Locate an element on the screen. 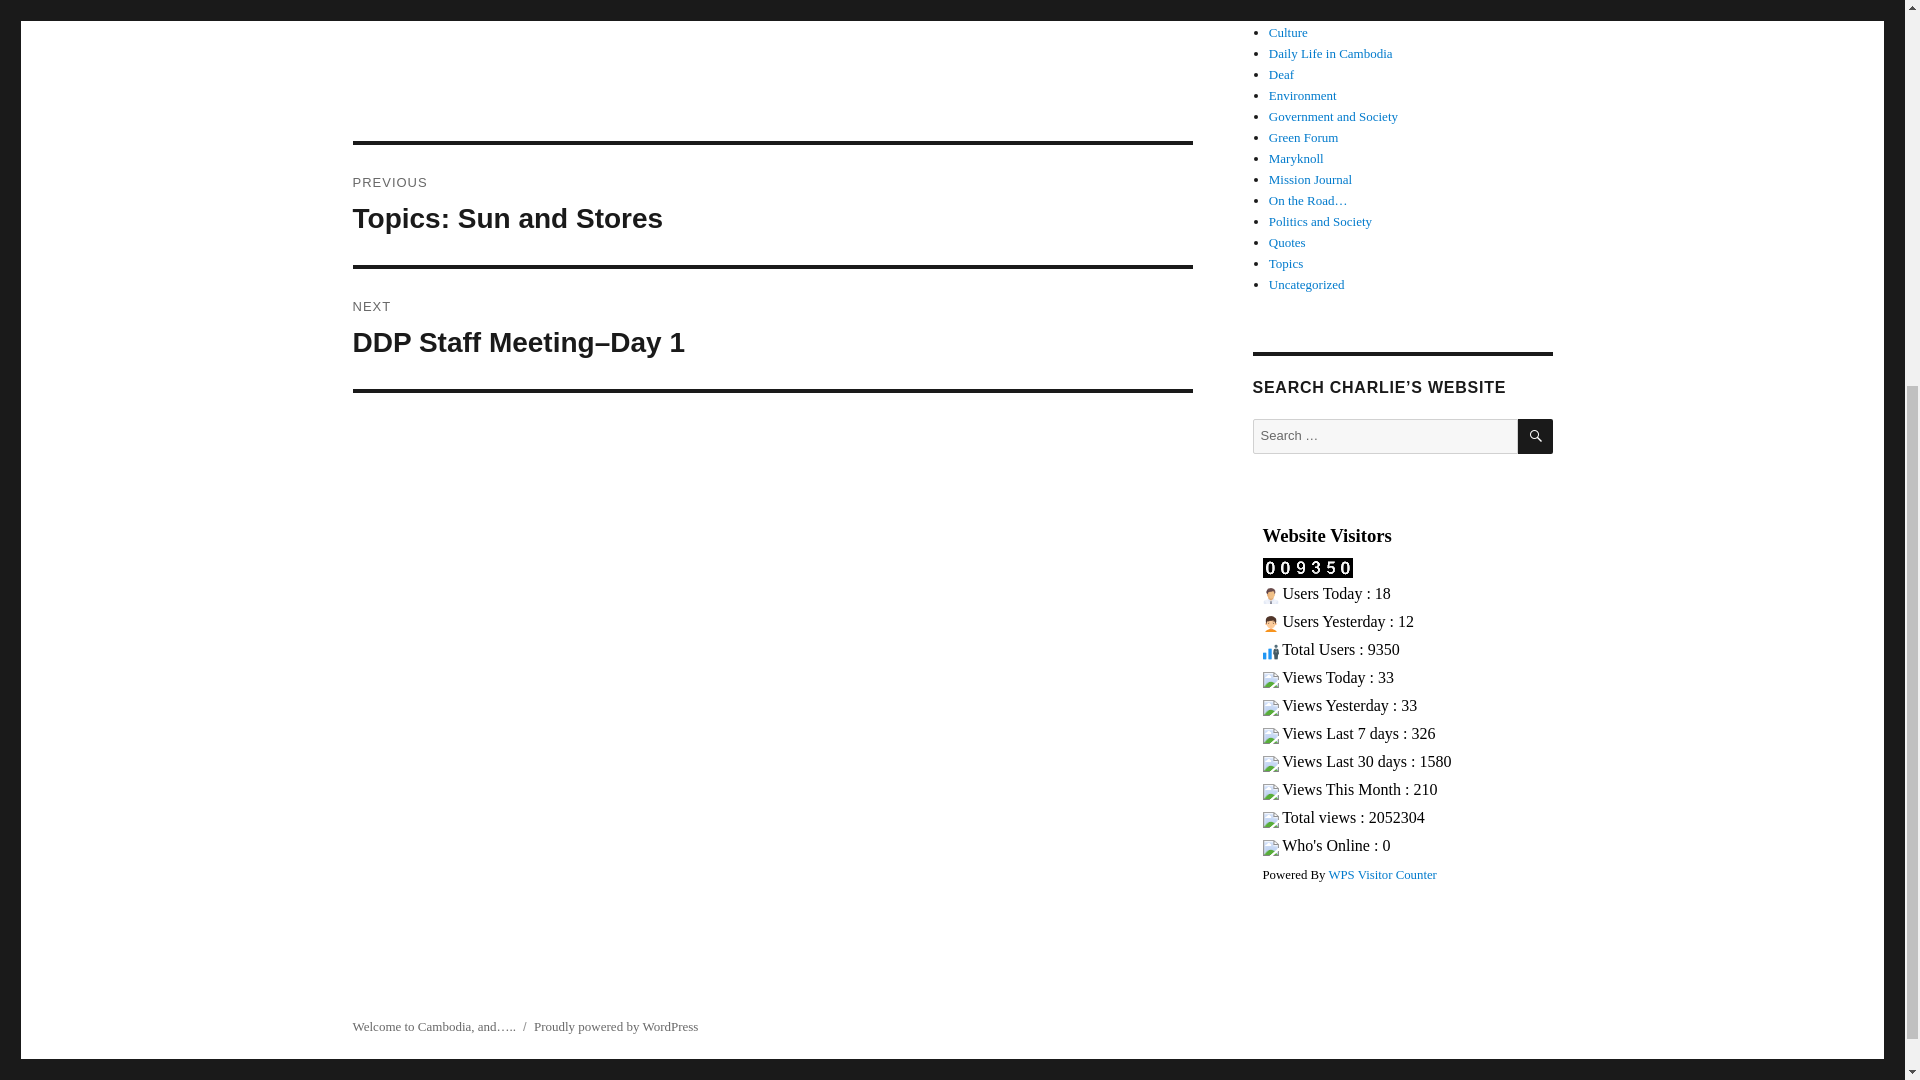 This screenshot has width=1920, height=1080. Mission Journal is located at coordinates (1310, 178).